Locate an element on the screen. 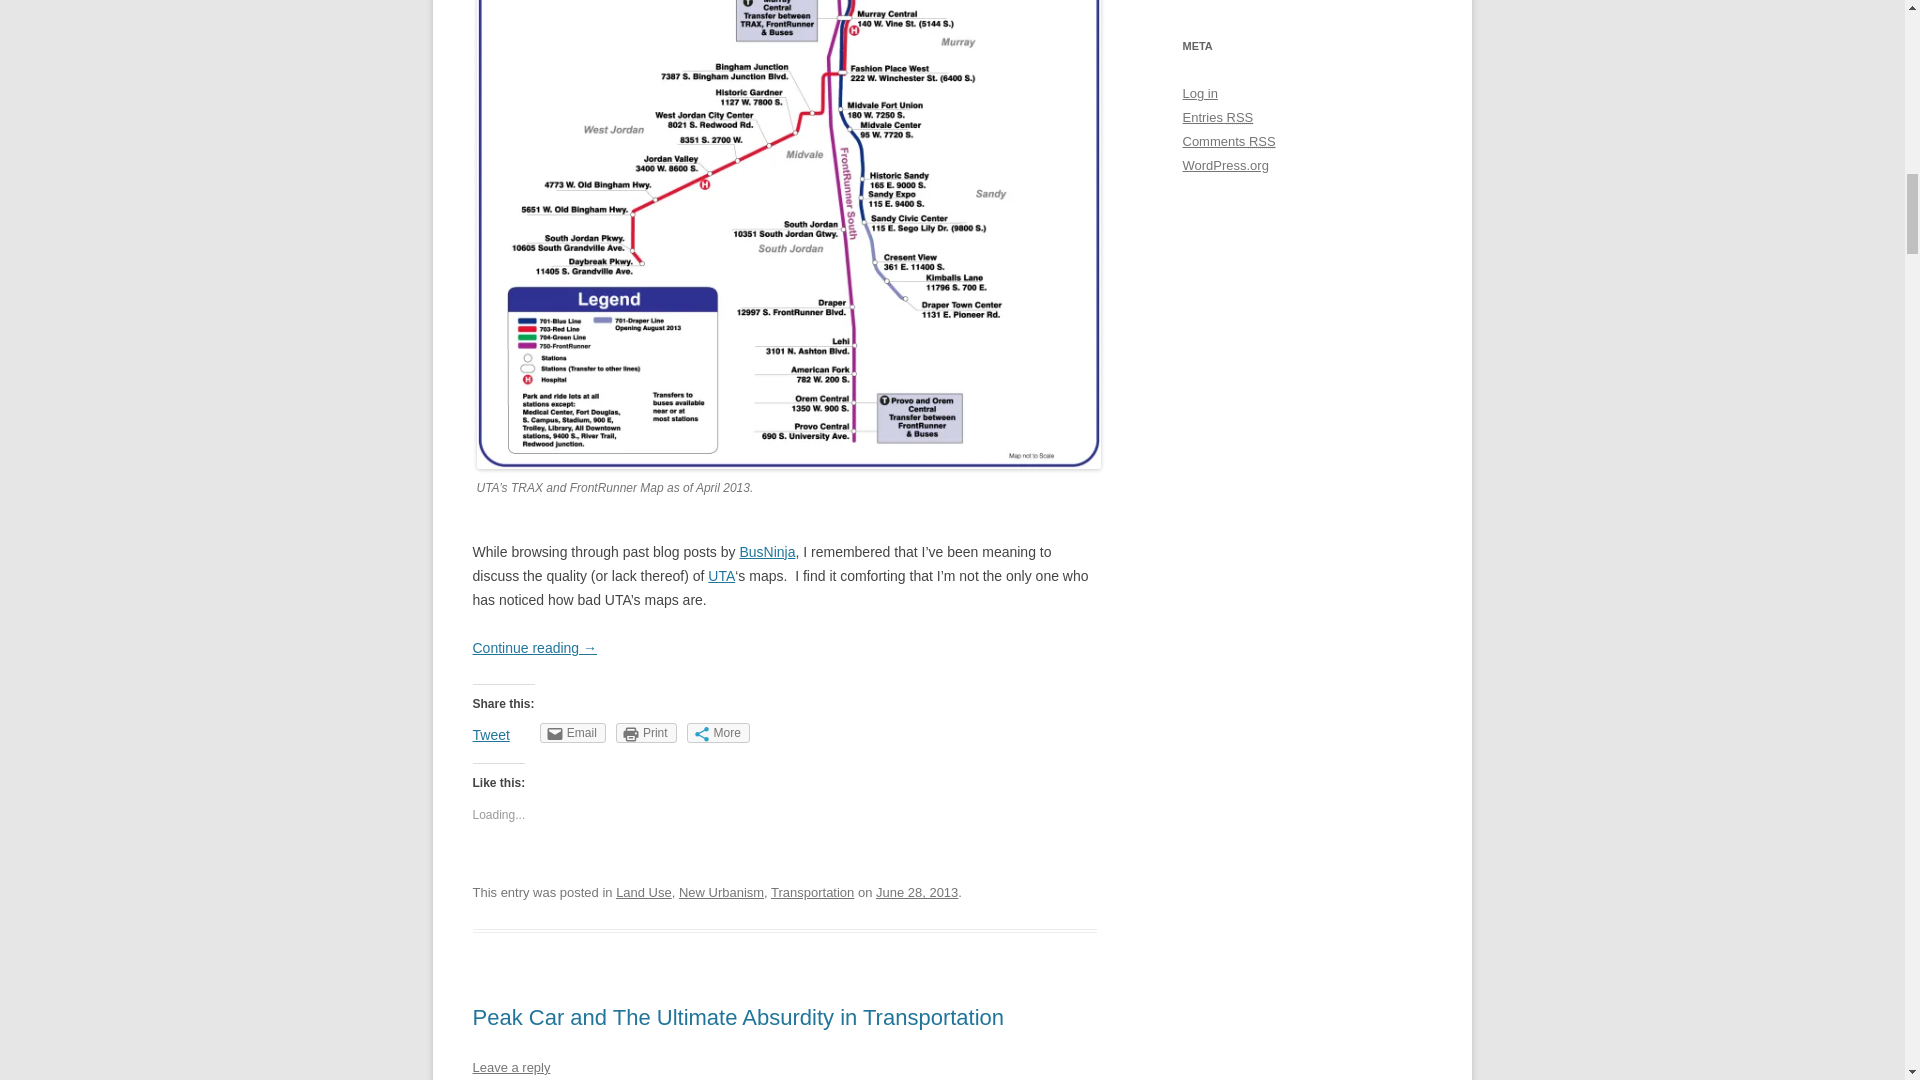 The width and height of the screenshot is (1920, 1080). UTA is located at coordinates (722, 576).